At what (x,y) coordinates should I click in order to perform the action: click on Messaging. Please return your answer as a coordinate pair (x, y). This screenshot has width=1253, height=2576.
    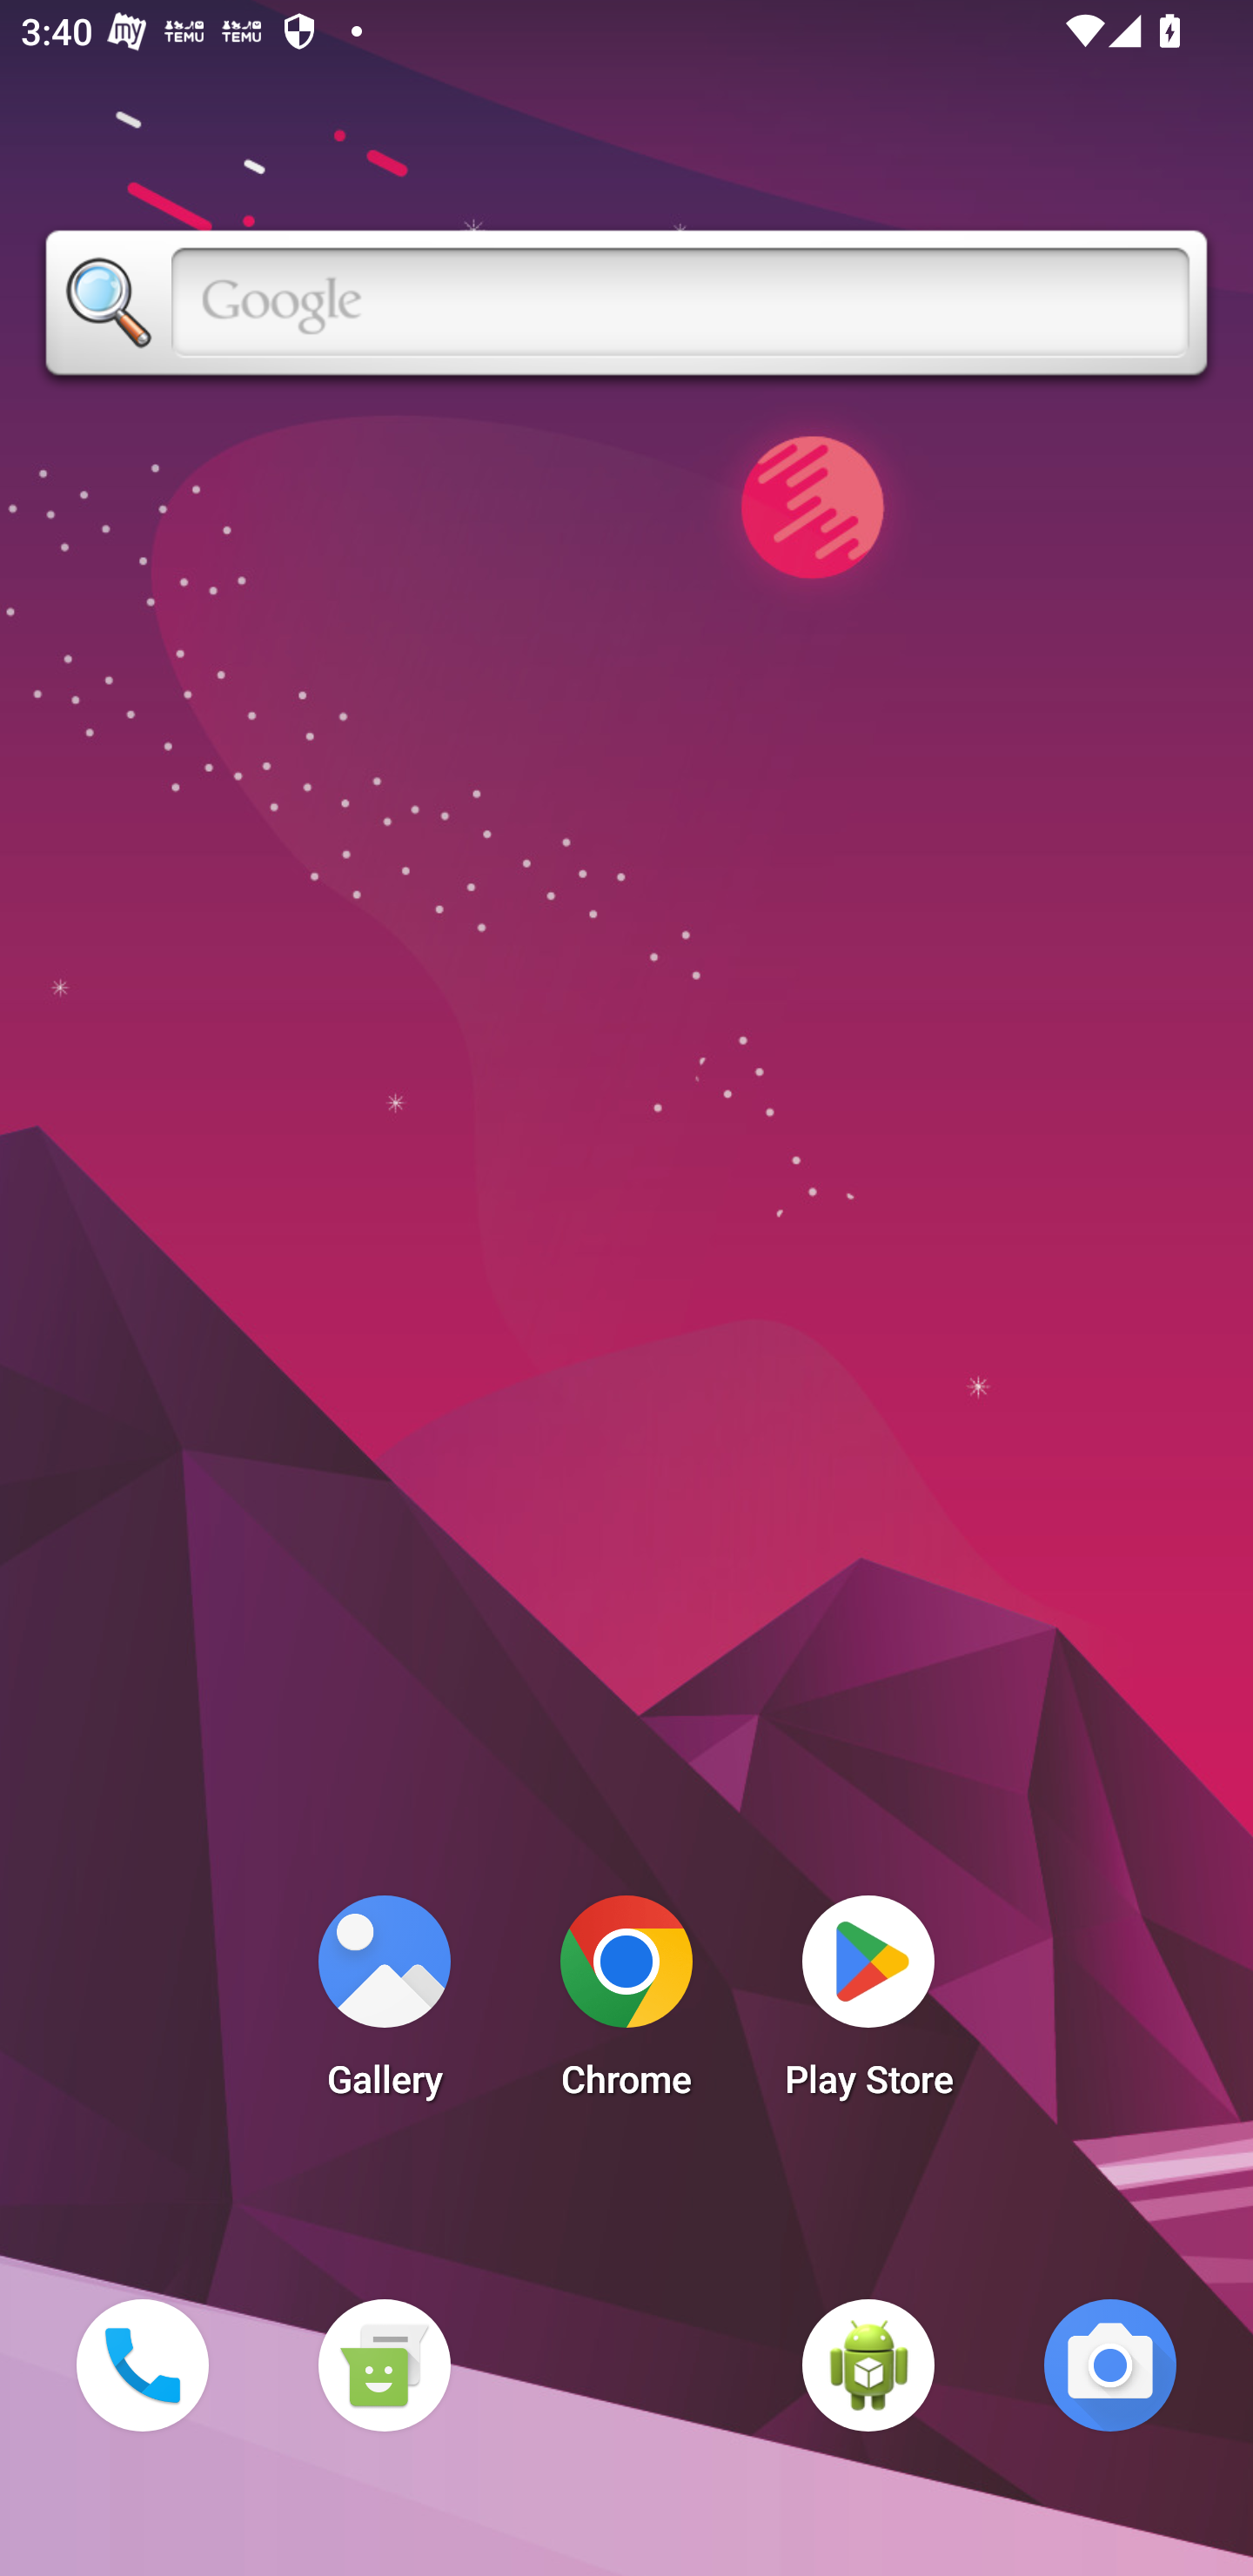
    Looking at the image, I should click on (384, 2365).